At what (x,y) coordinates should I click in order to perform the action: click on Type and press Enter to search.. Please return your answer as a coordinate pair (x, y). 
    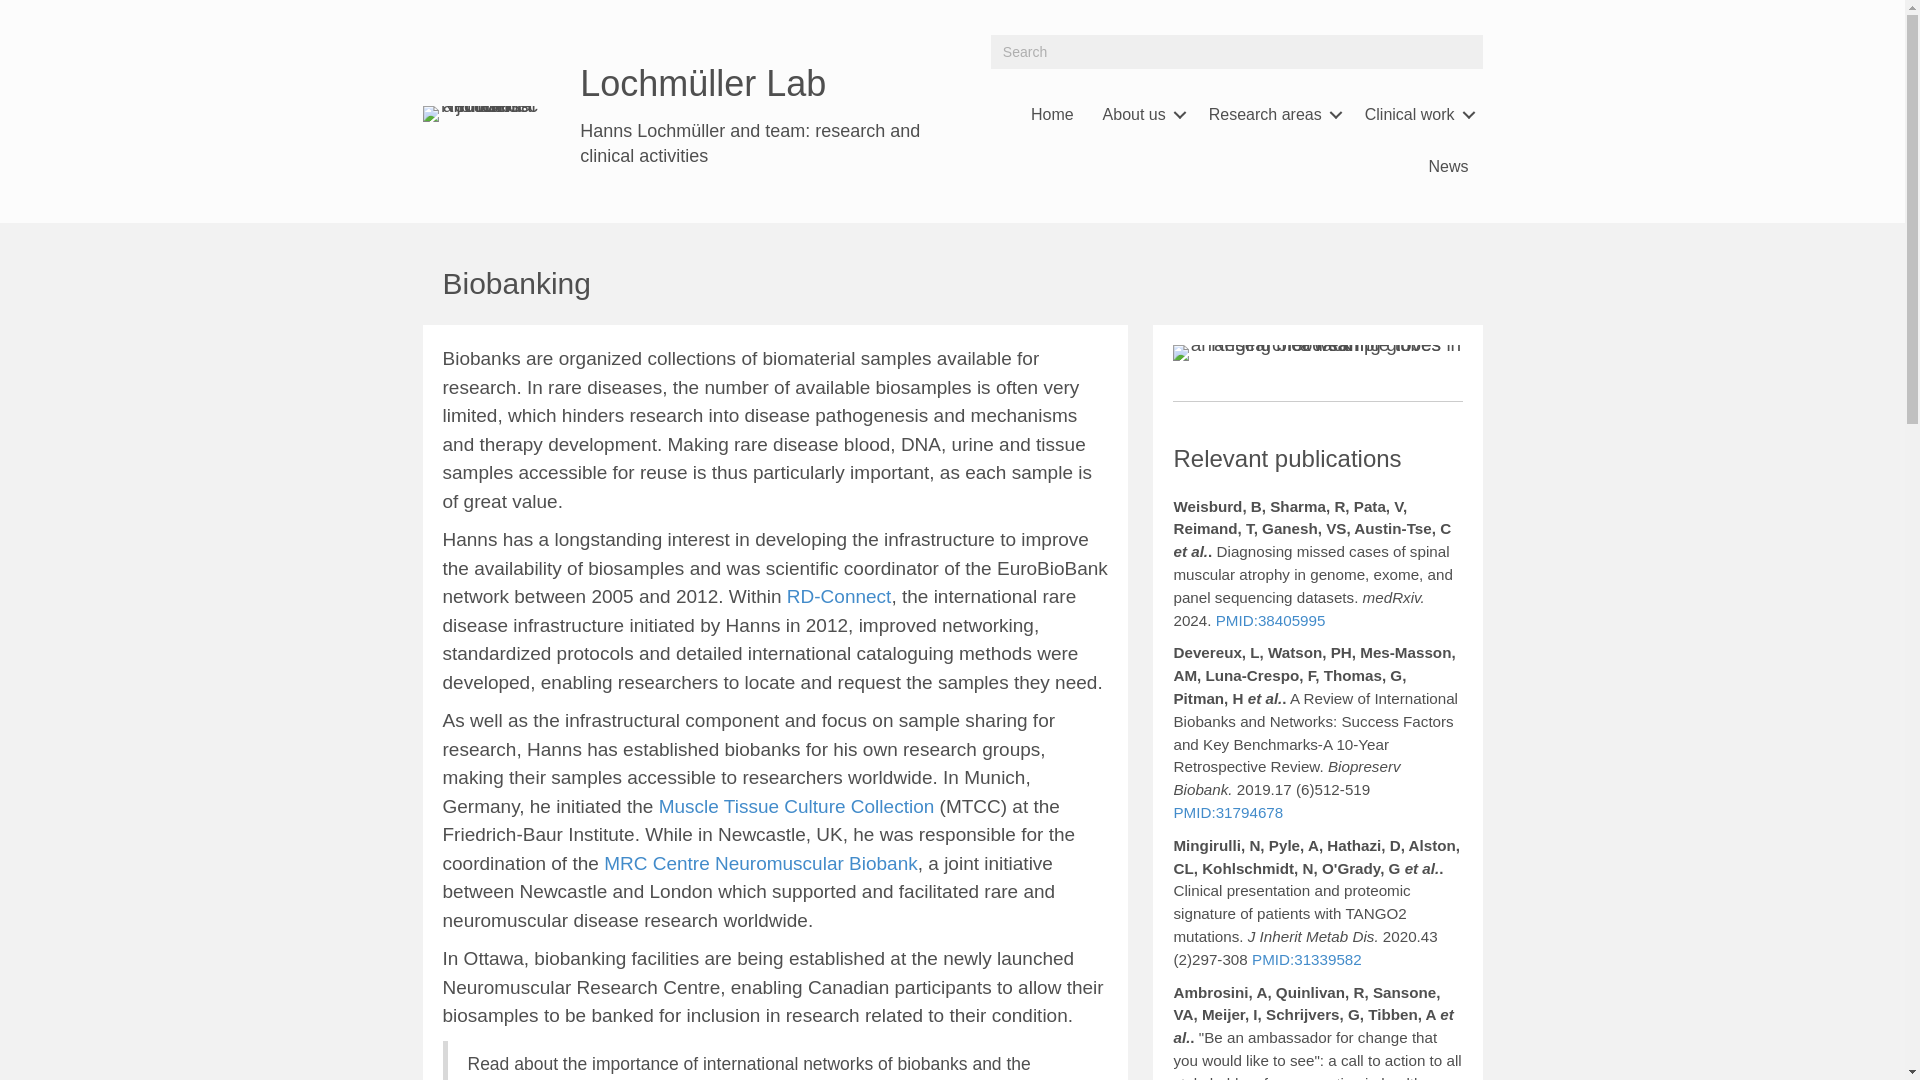
    Looking at the image, I should click on (1236, 52).